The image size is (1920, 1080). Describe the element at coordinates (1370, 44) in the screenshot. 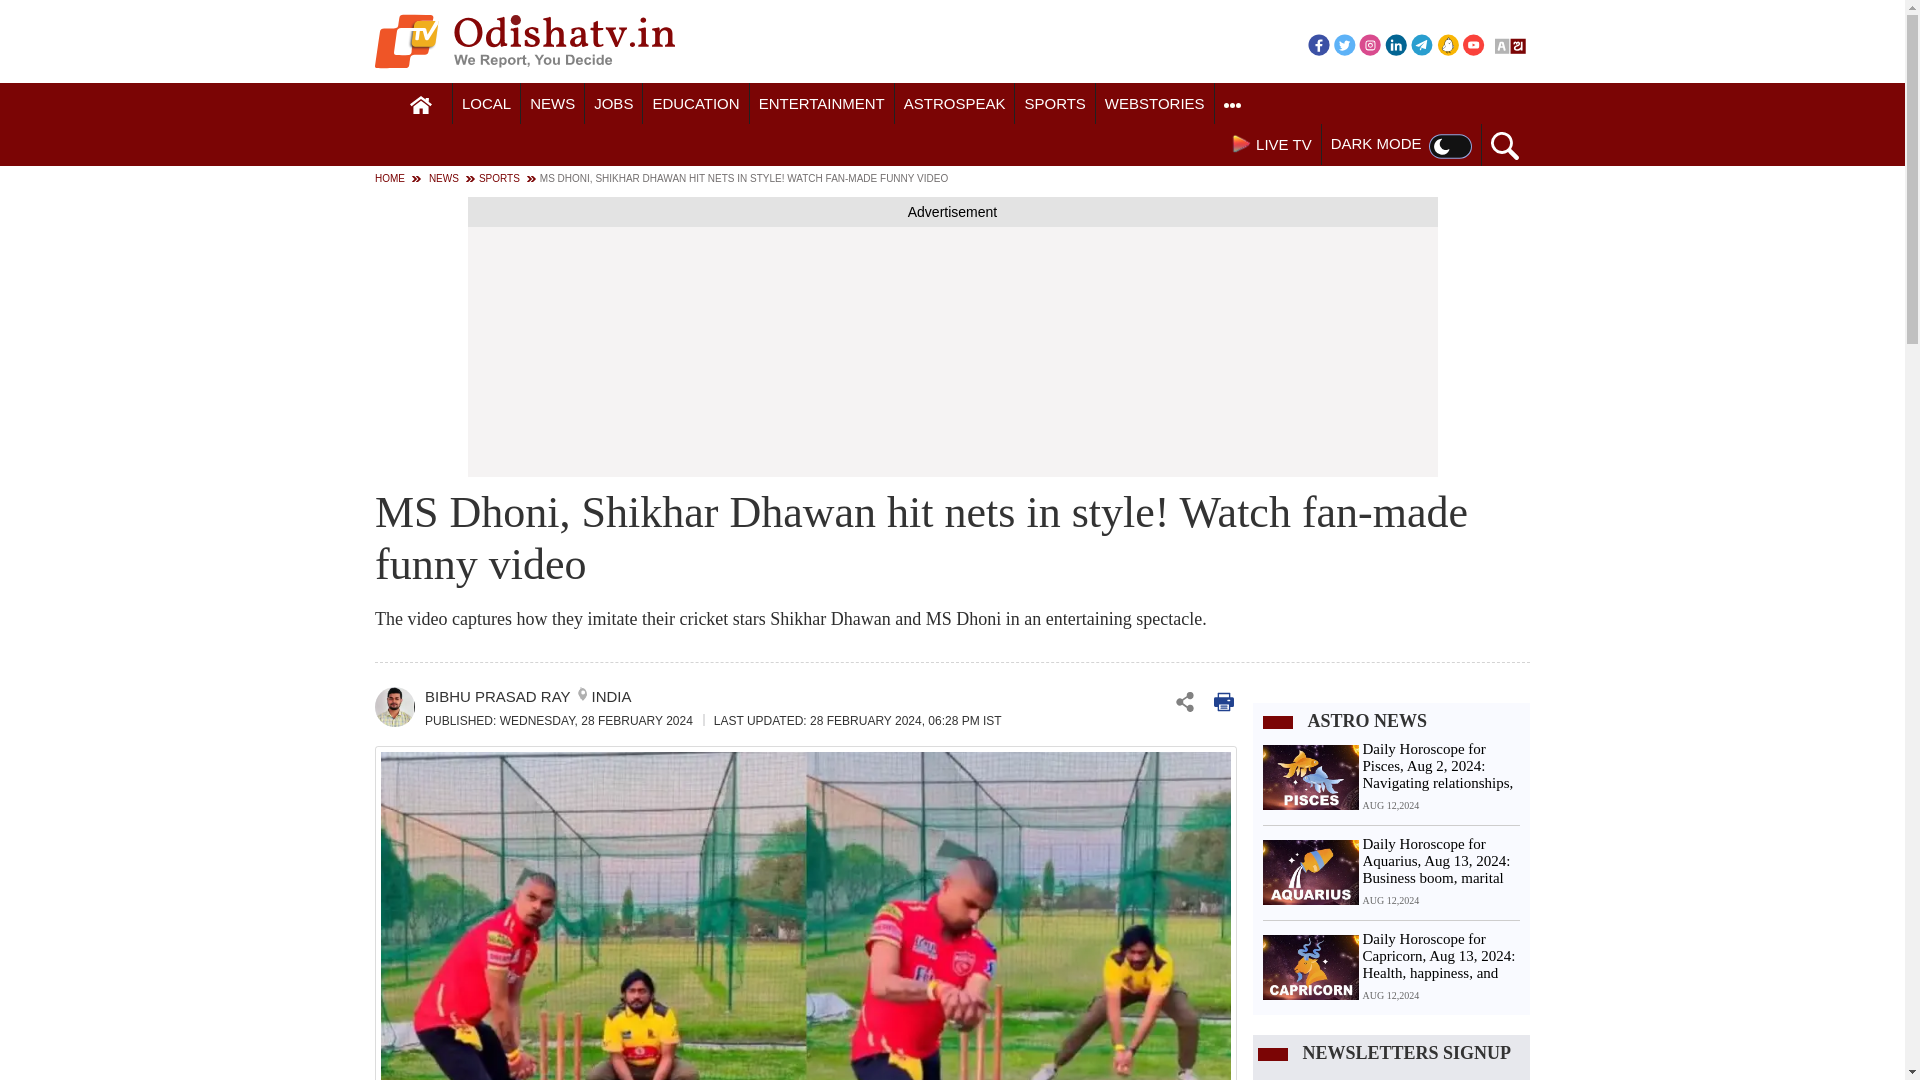

I see `Instagram` at that location.